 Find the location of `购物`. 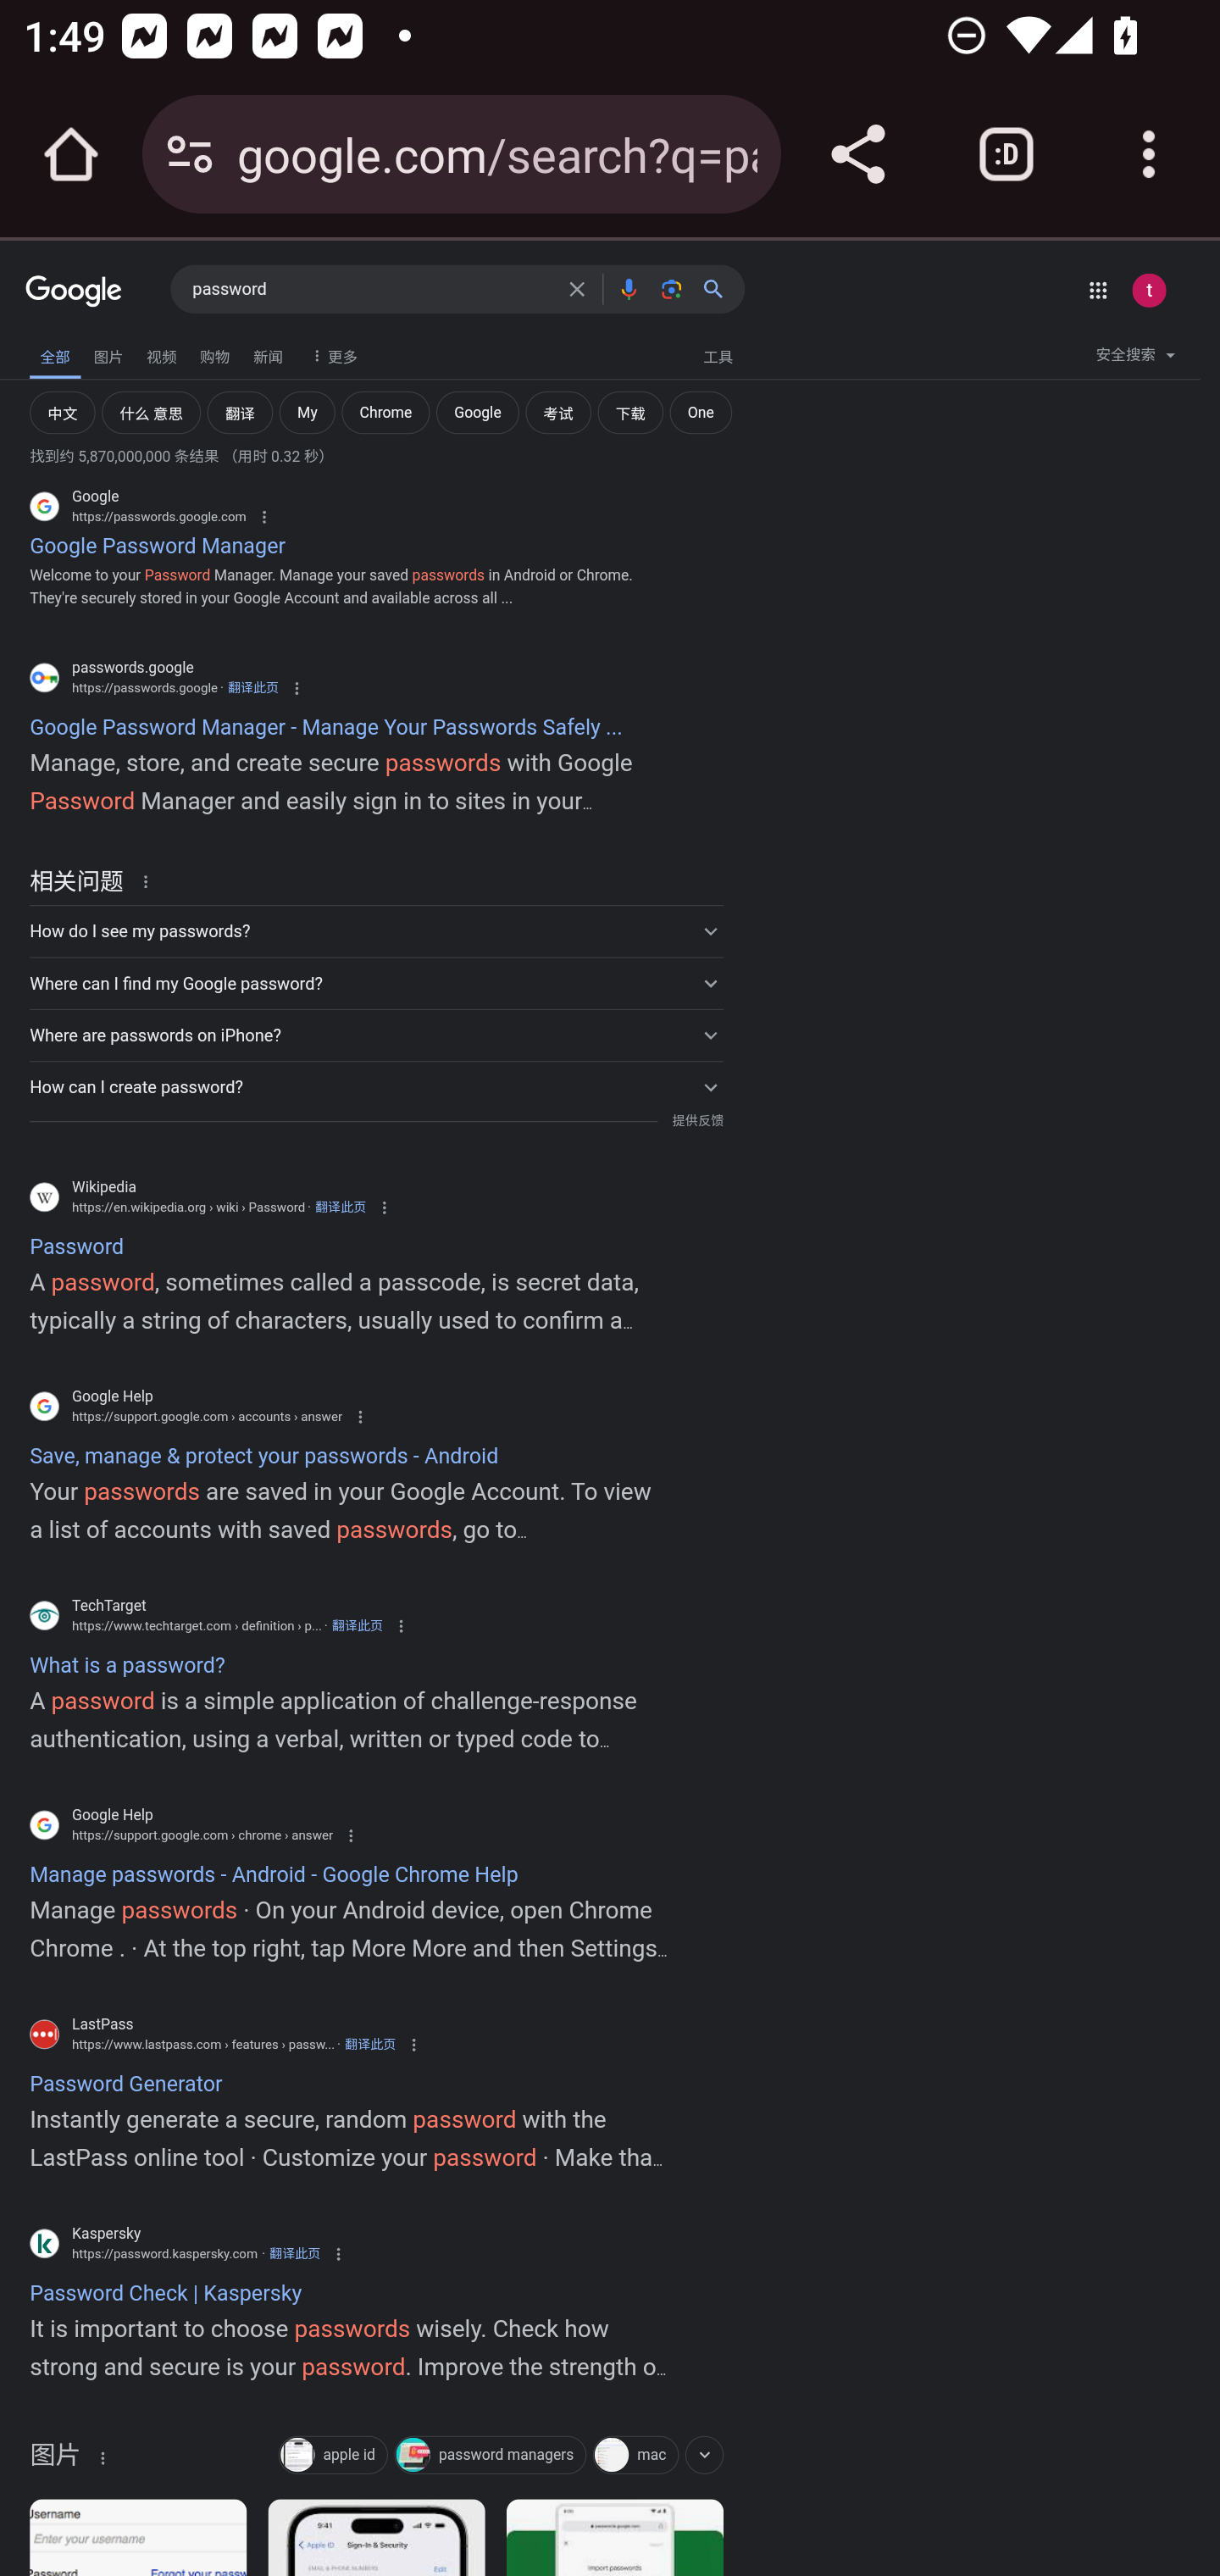

购物 is located at coordinates (215, 354).